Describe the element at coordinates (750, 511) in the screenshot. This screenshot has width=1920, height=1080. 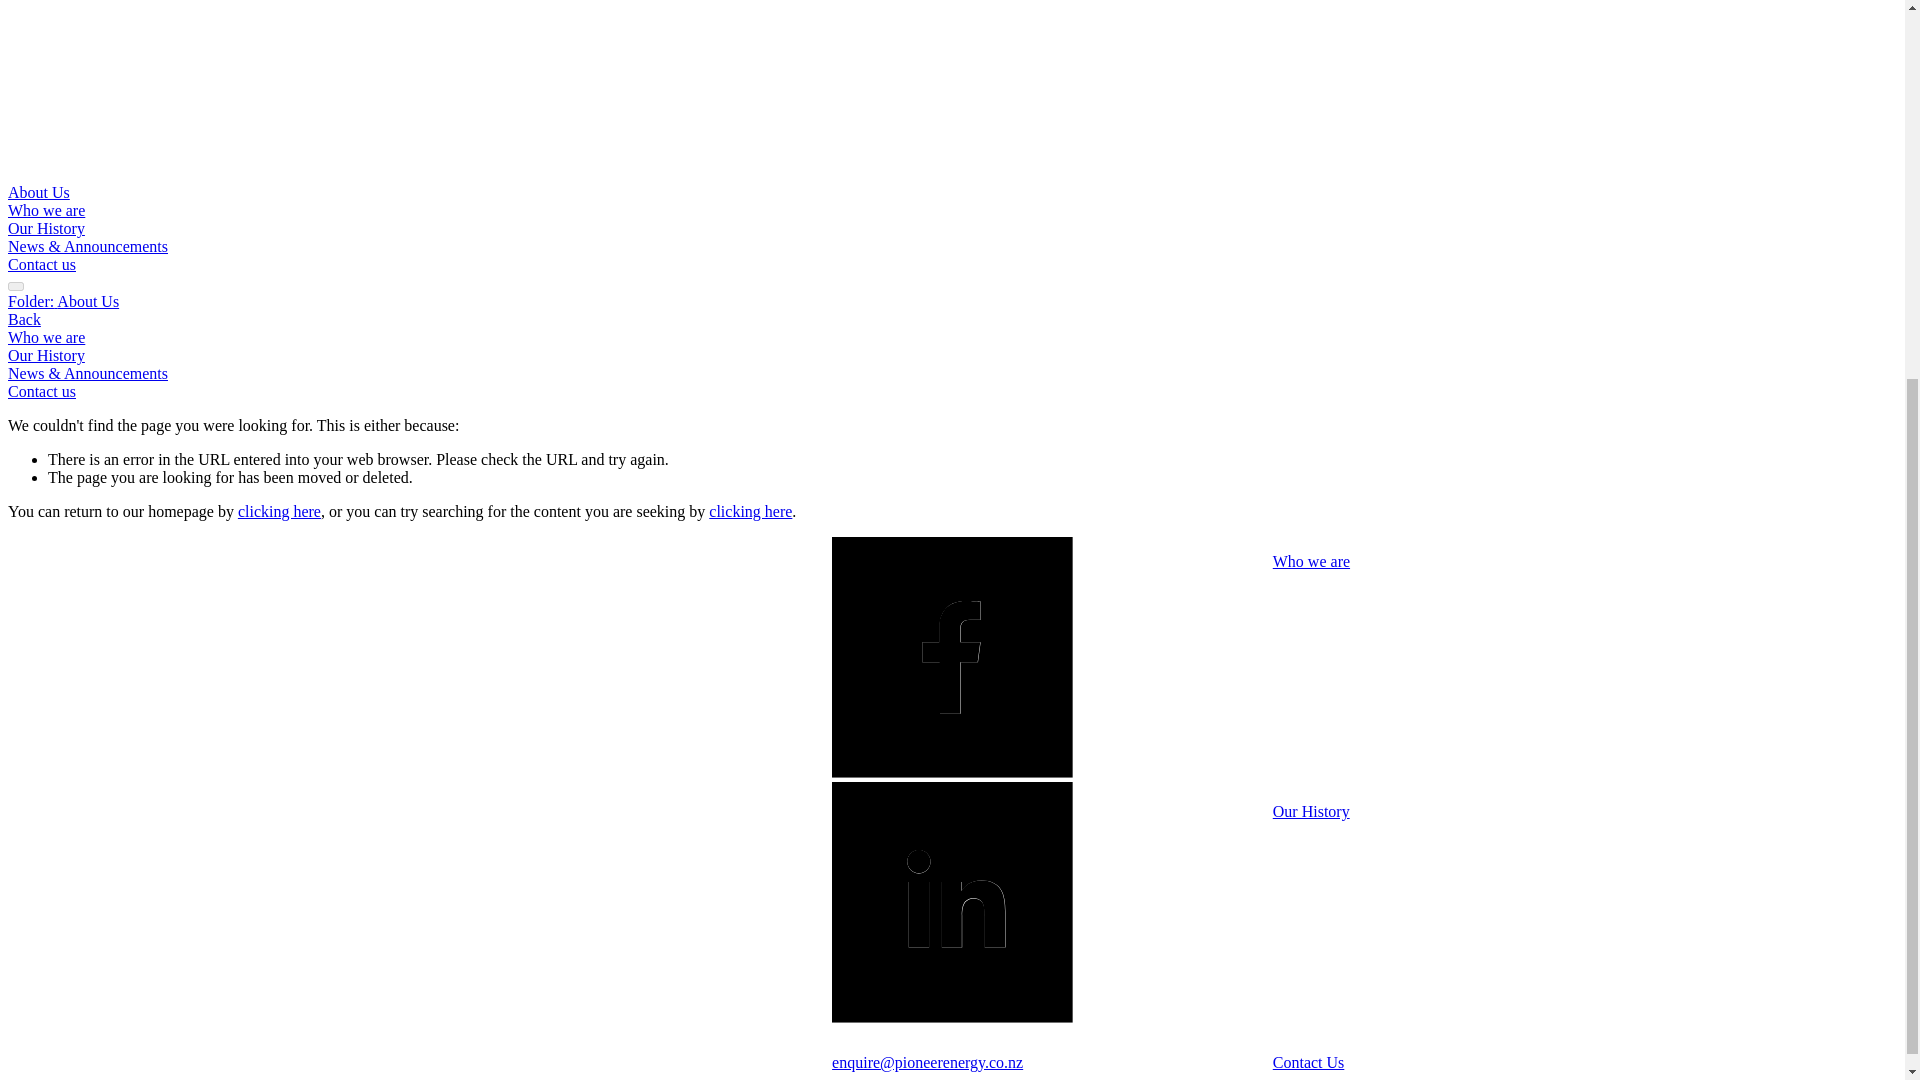
I see `clicking here` at that location.